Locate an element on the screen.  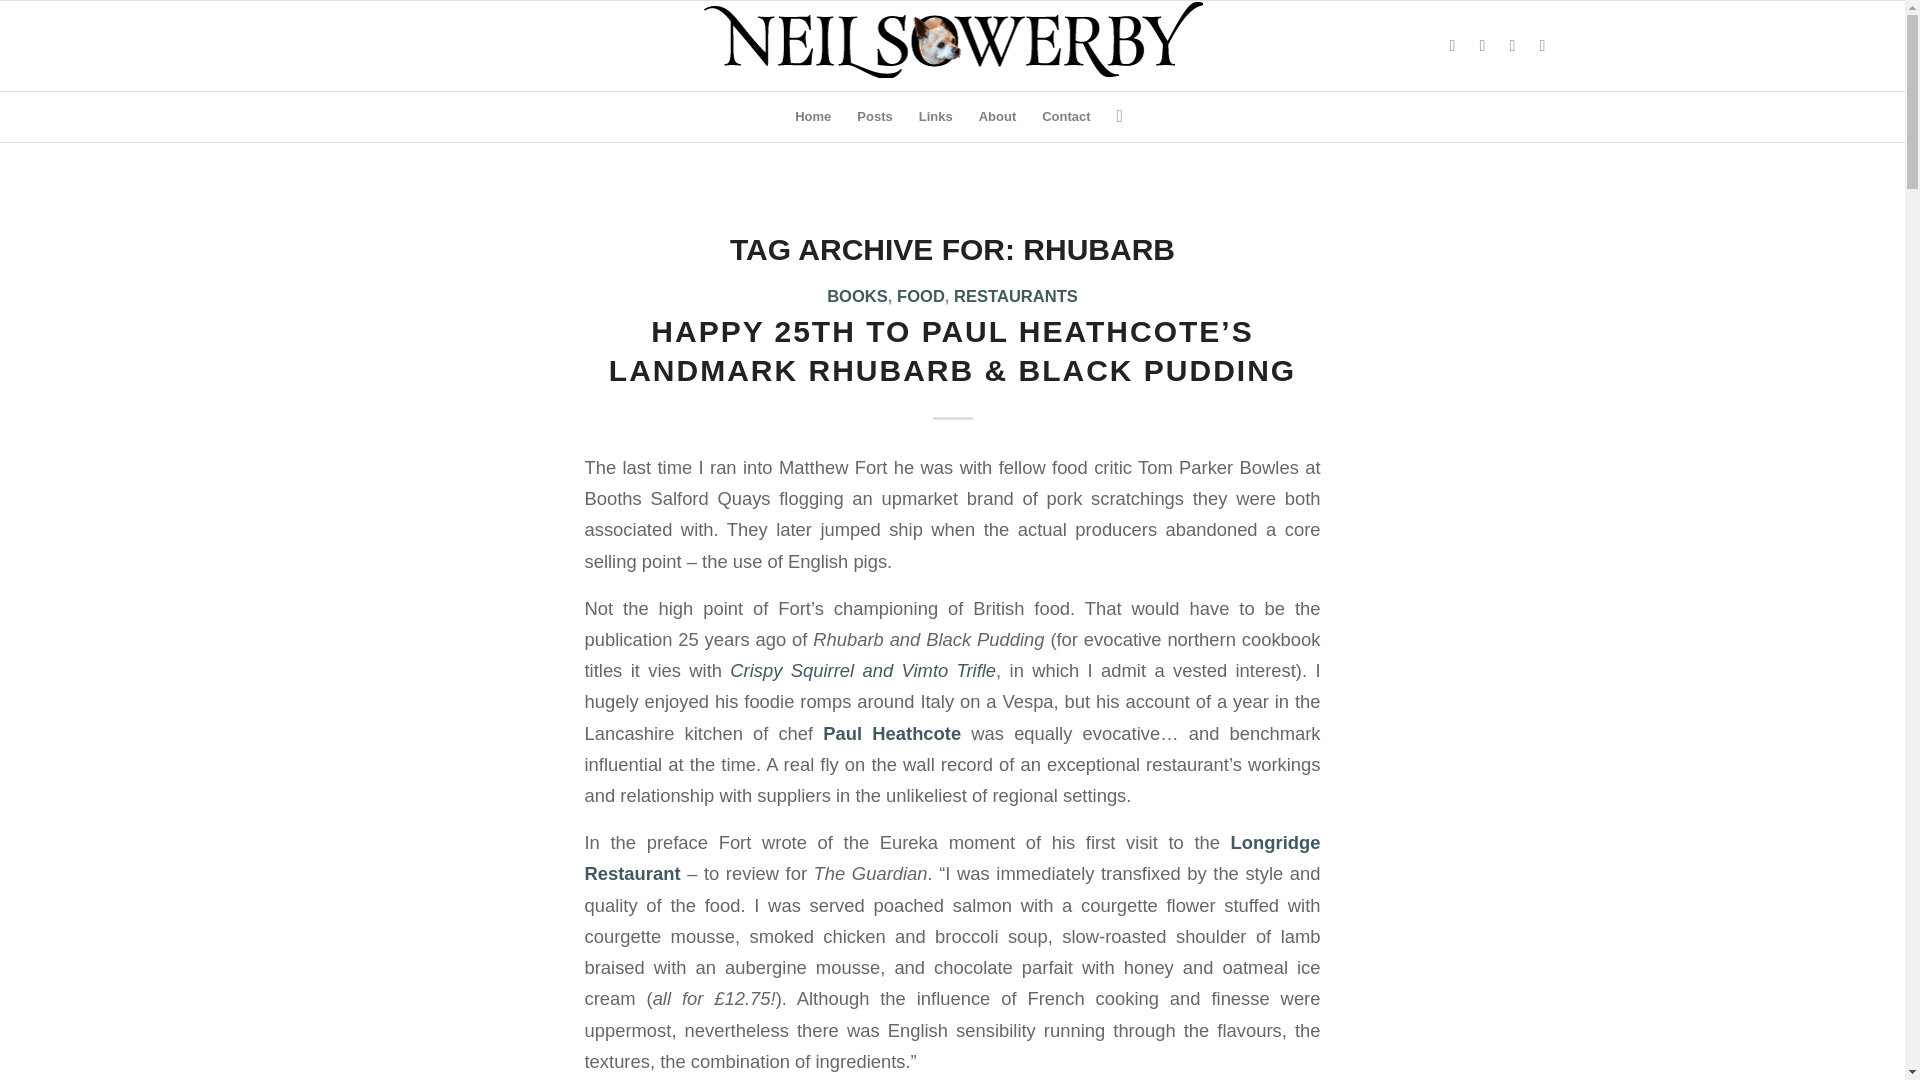
Links is located at coordinates (936, 116).